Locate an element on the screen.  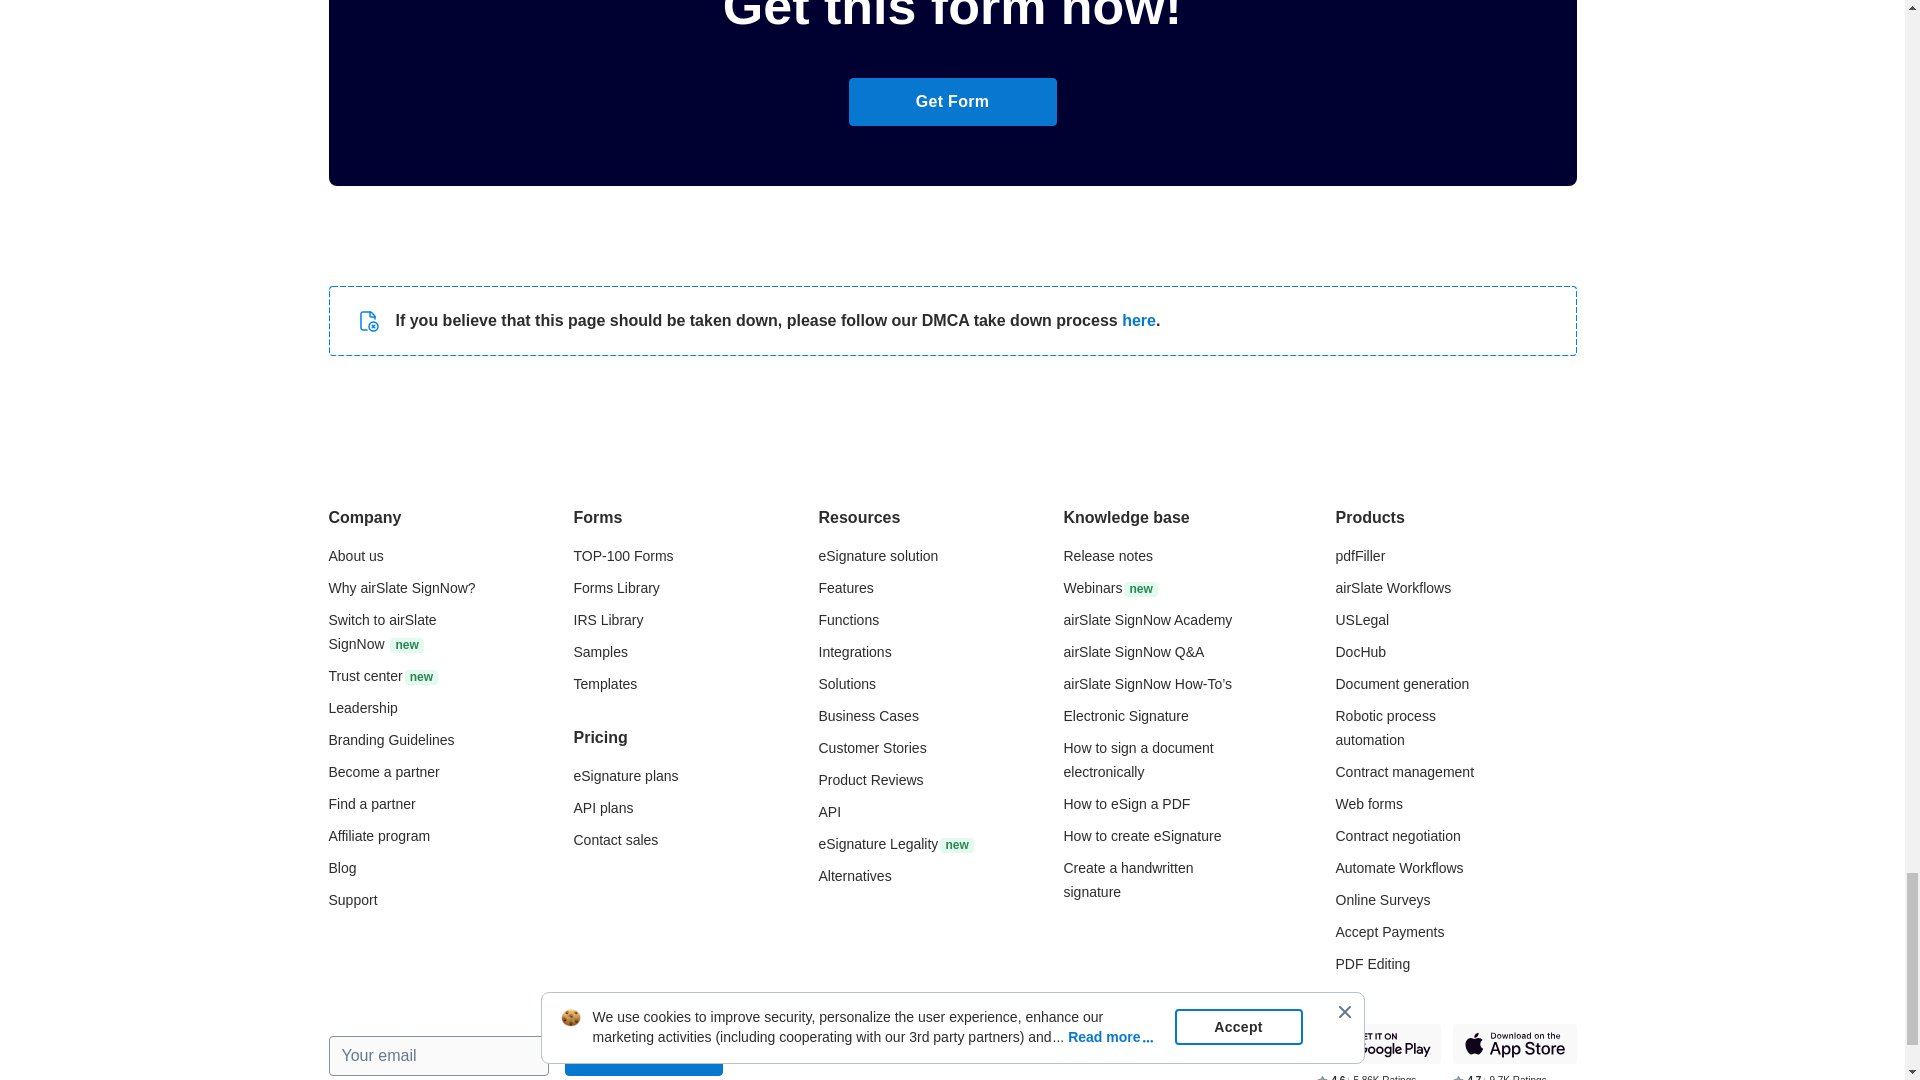
Go to the  airSlate signNow  pricing page is located at coordinates (626, 776).